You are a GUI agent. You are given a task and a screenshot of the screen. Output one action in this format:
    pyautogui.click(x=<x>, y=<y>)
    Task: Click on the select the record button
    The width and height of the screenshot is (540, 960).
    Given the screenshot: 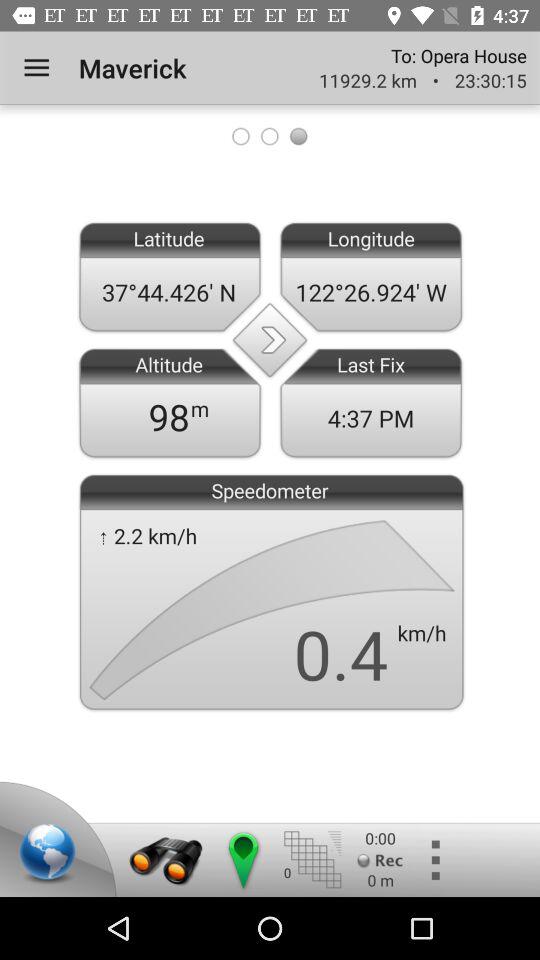 What is the action you would take?
    pyautogui.click(x=380, y=860)
    